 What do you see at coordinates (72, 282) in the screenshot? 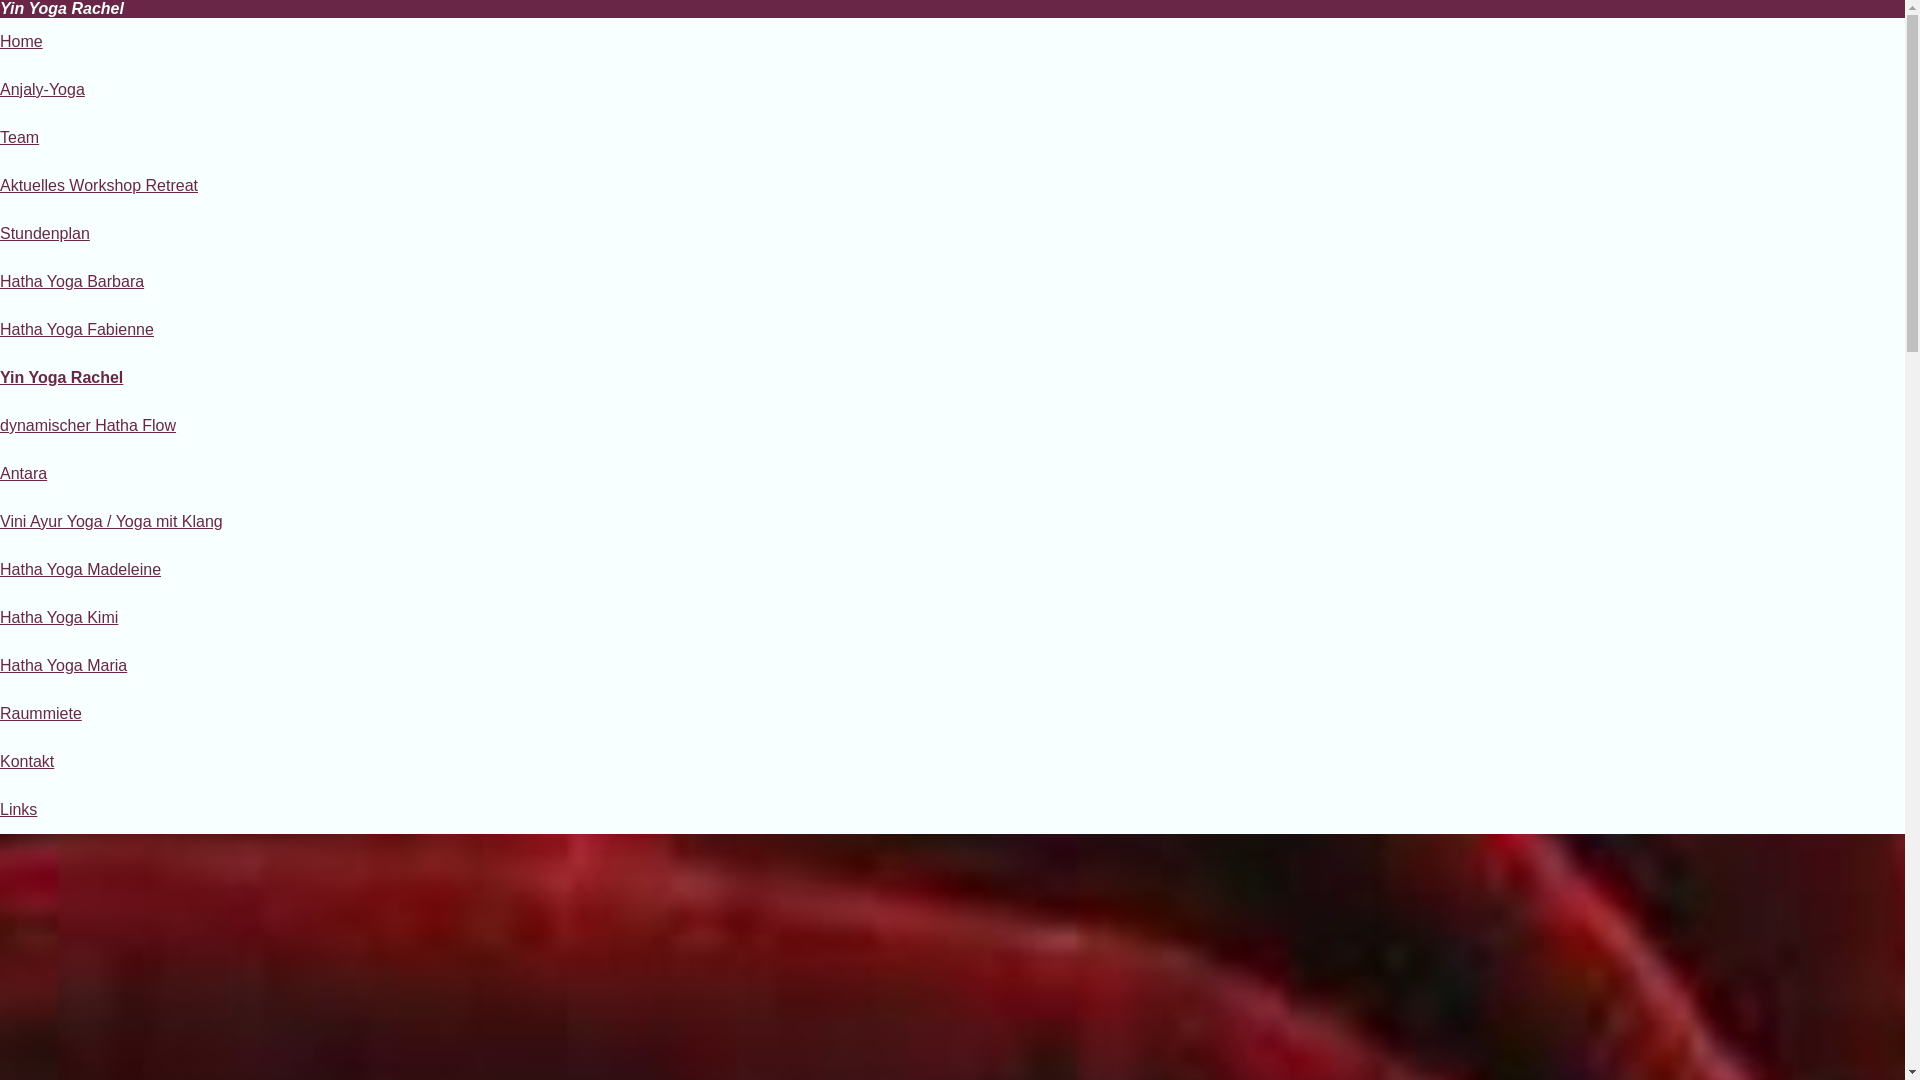
I see `Hatha Yoga Barbara` at bounding box center [72, 282].